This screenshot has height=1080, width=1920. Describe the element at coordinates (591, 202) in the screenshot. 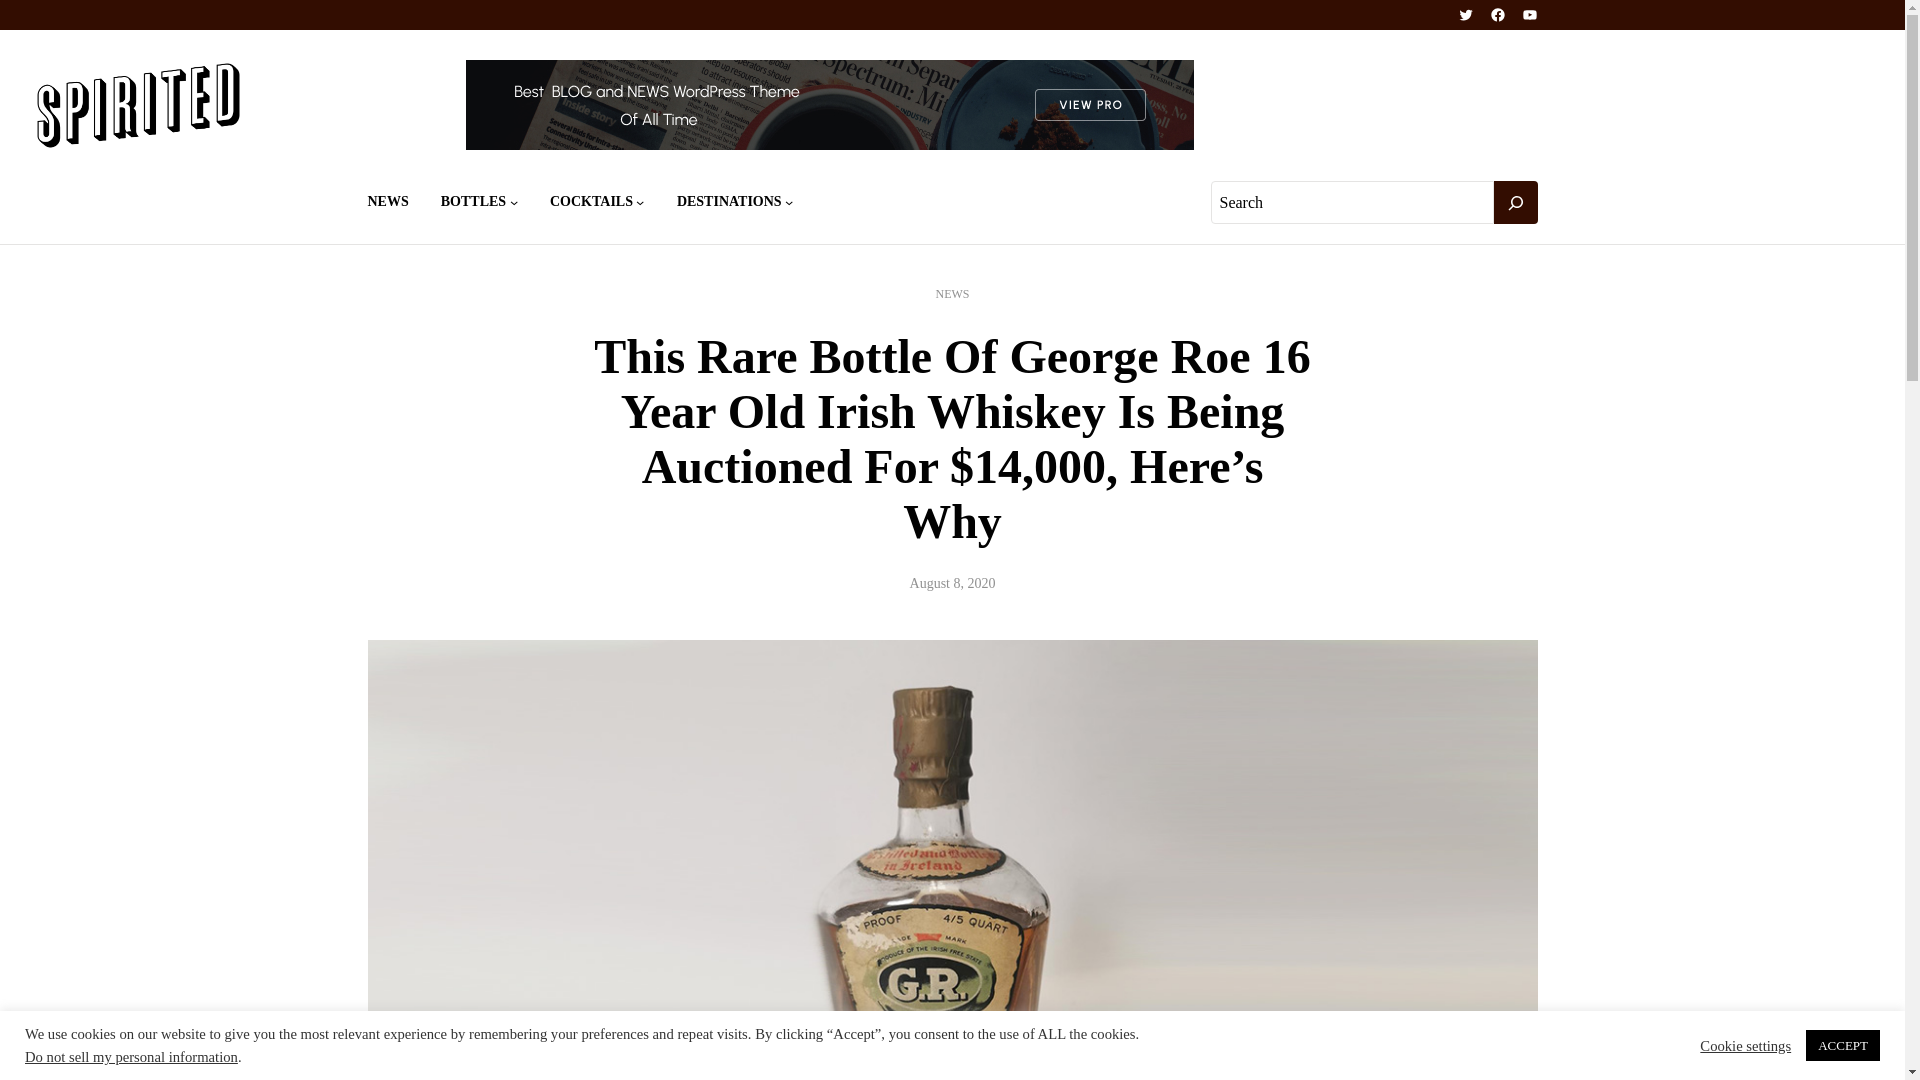

I see `COCKTAILS` at that location.